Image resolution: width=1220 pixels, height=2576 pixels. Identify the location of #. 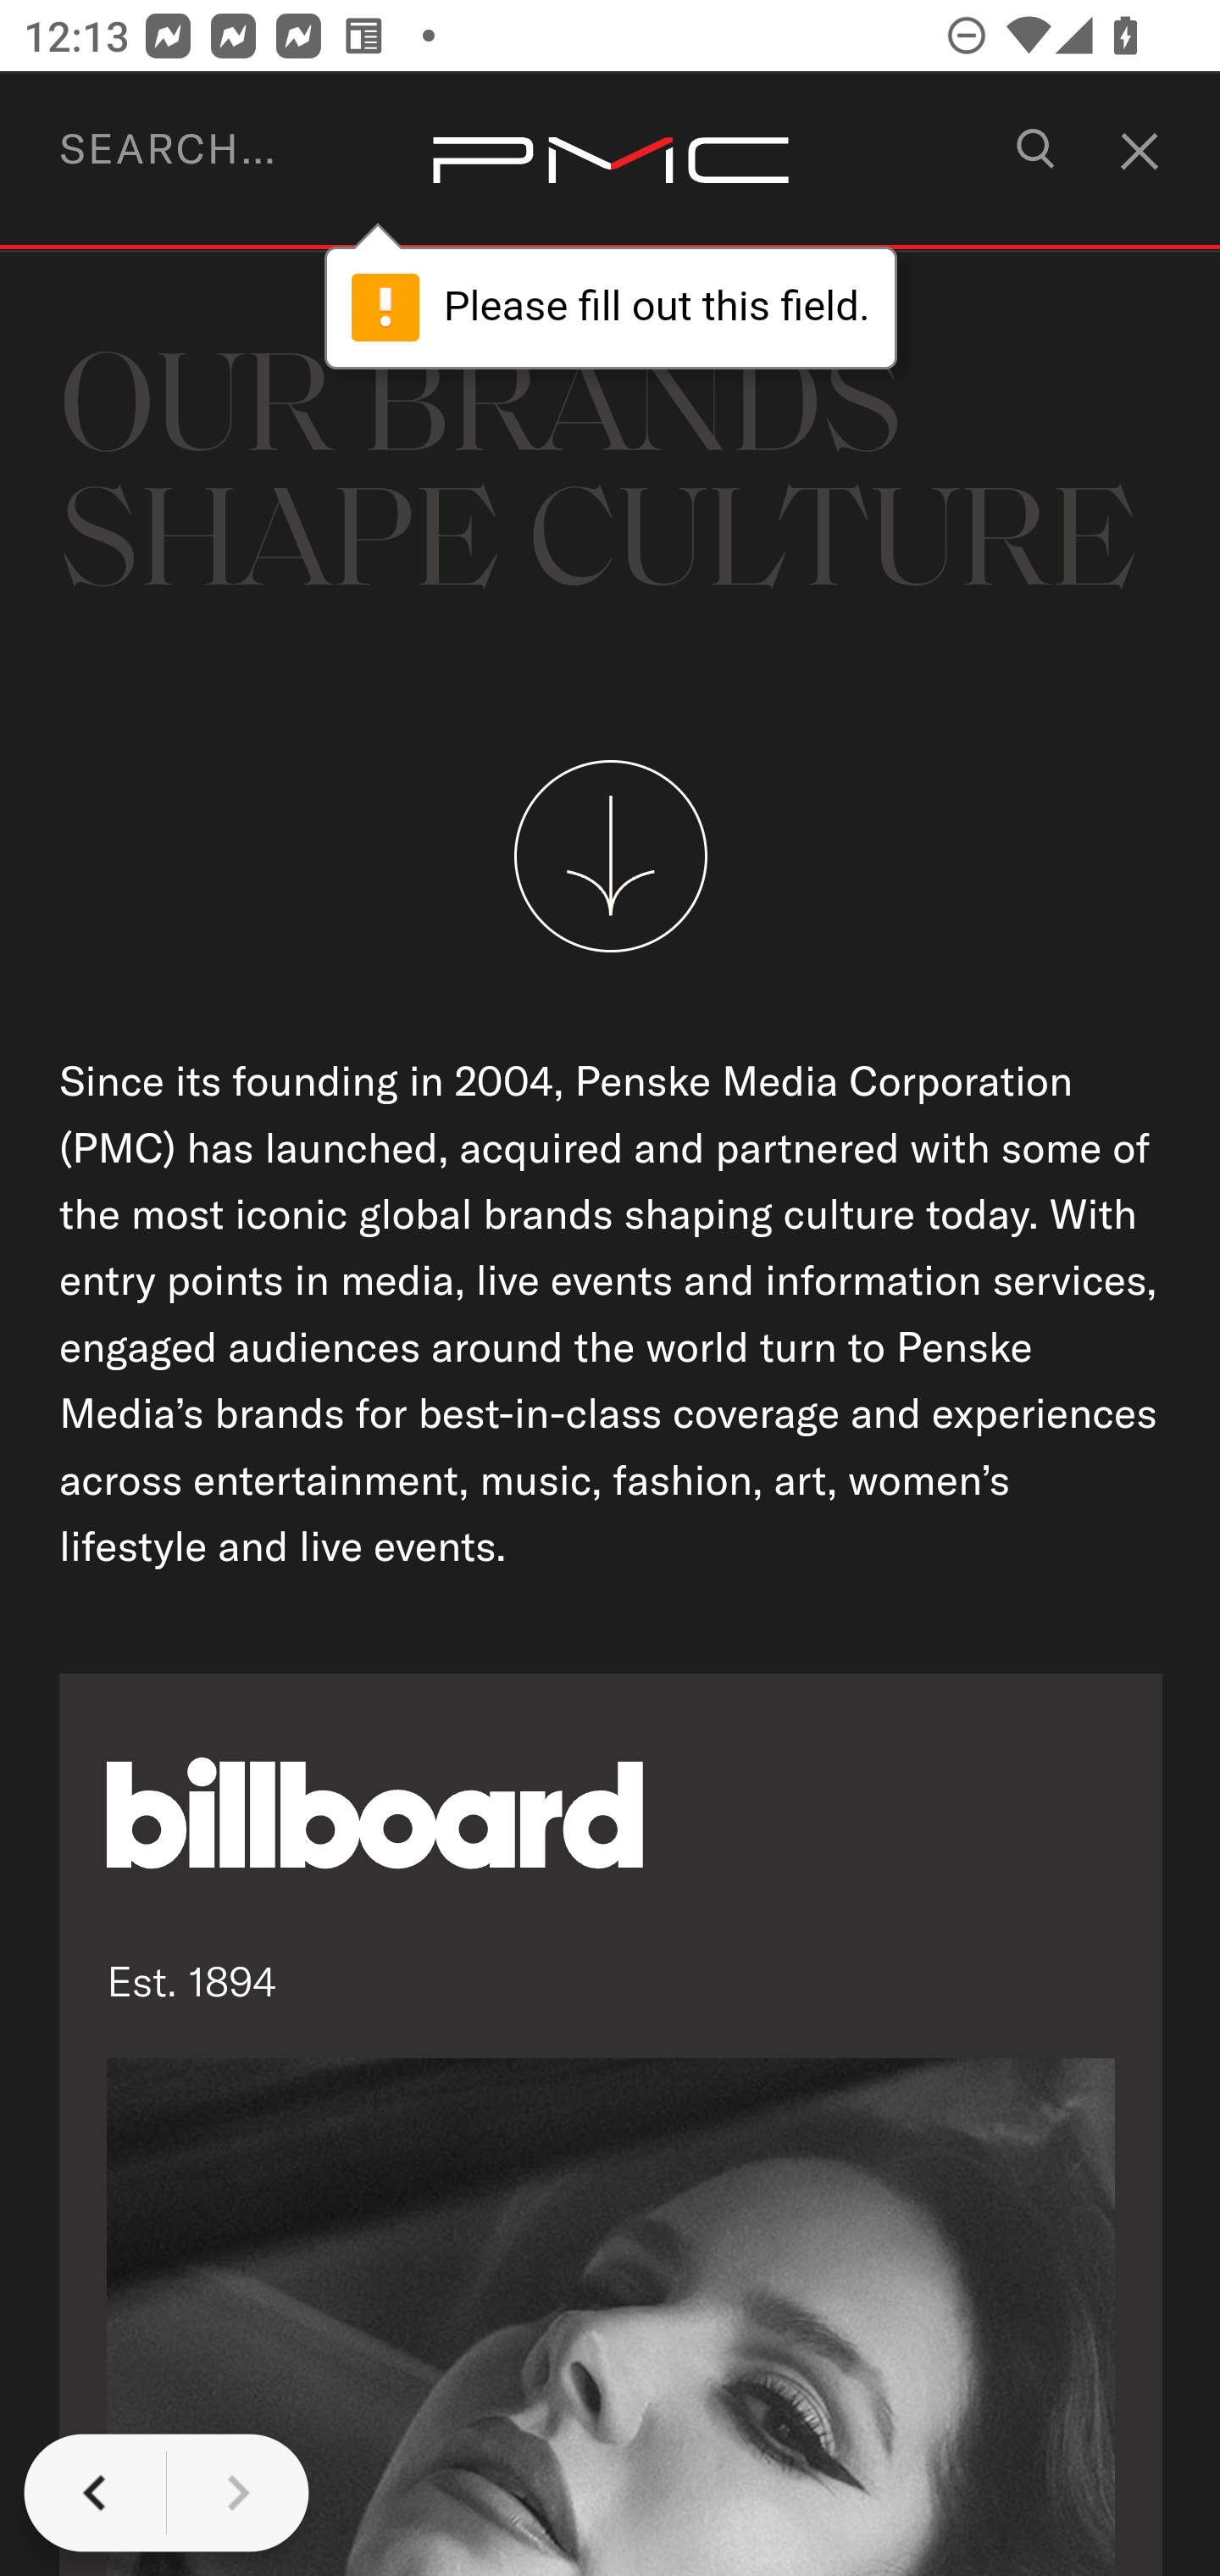
(1040, 162).